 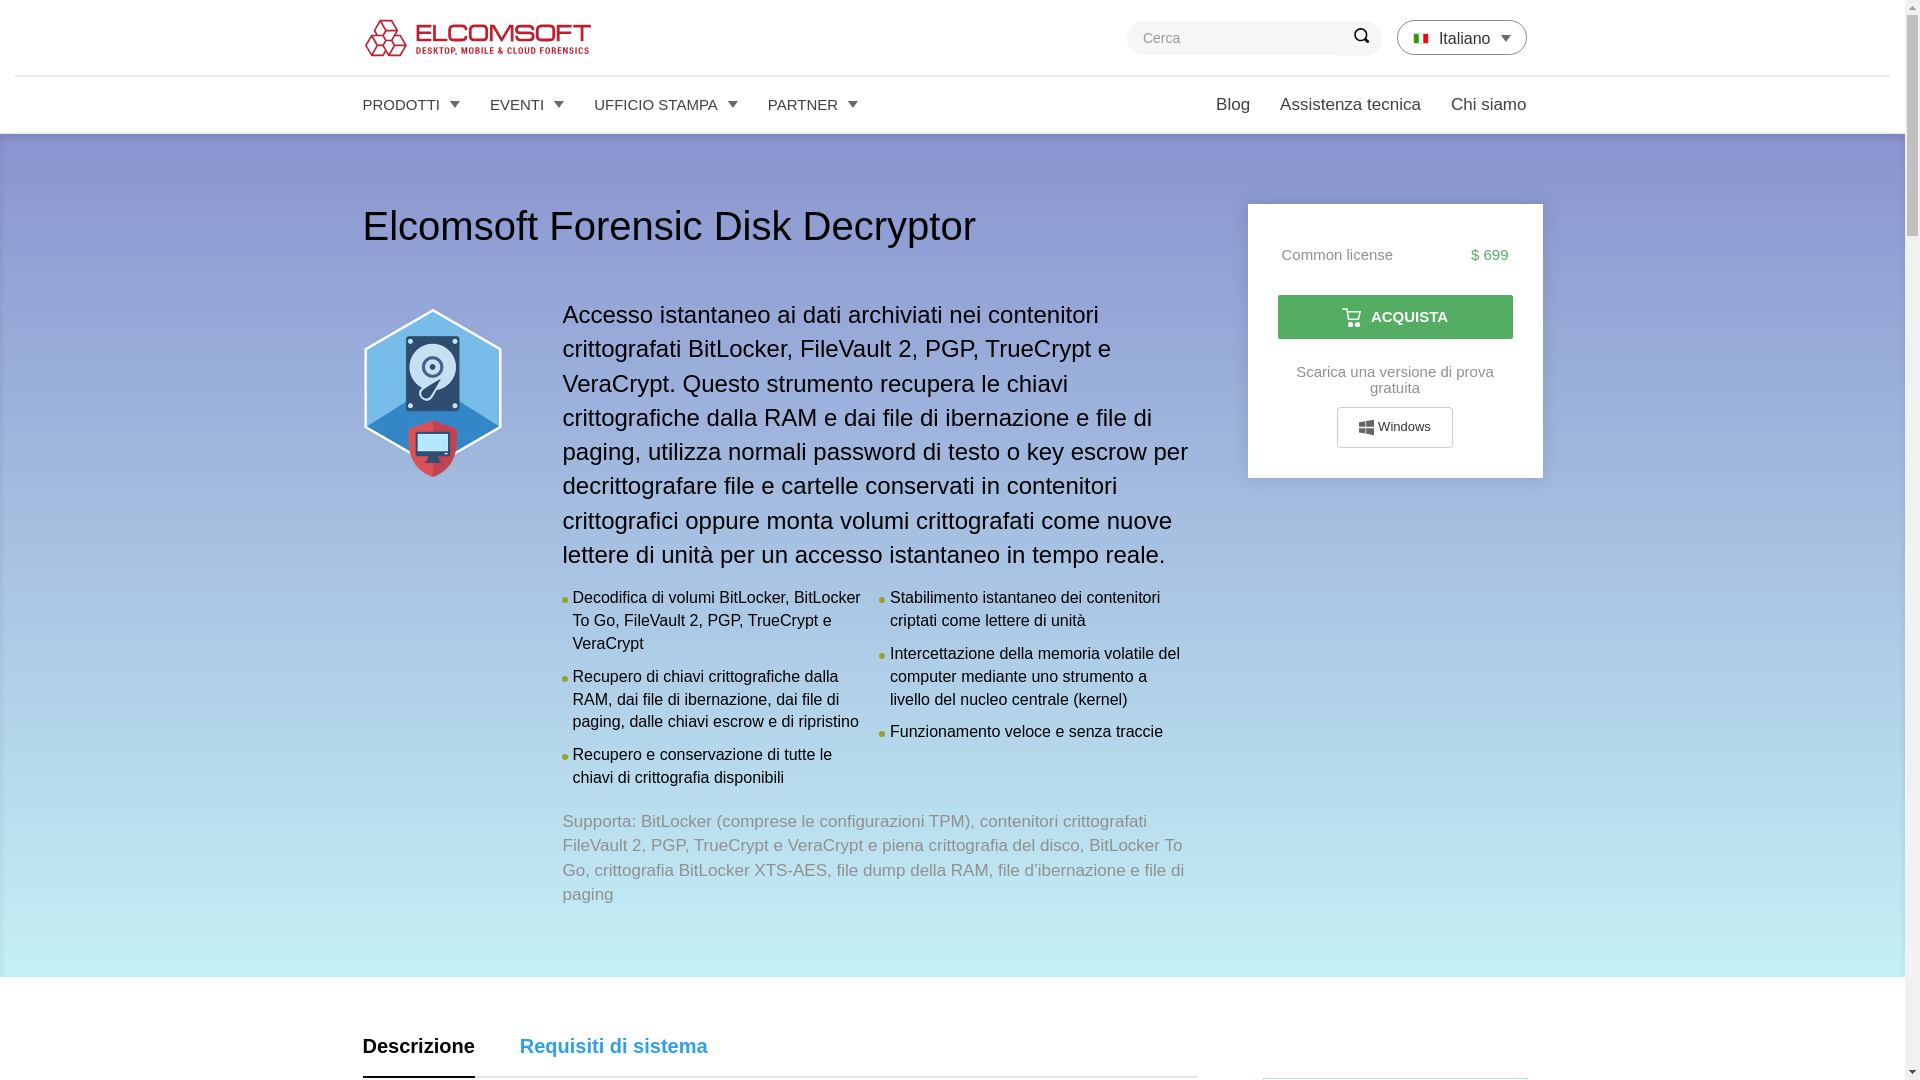 What do you see at coordinates (412, 104) in the screenshot?
I see `PRODOTTI` at bounding box center [412, 104].